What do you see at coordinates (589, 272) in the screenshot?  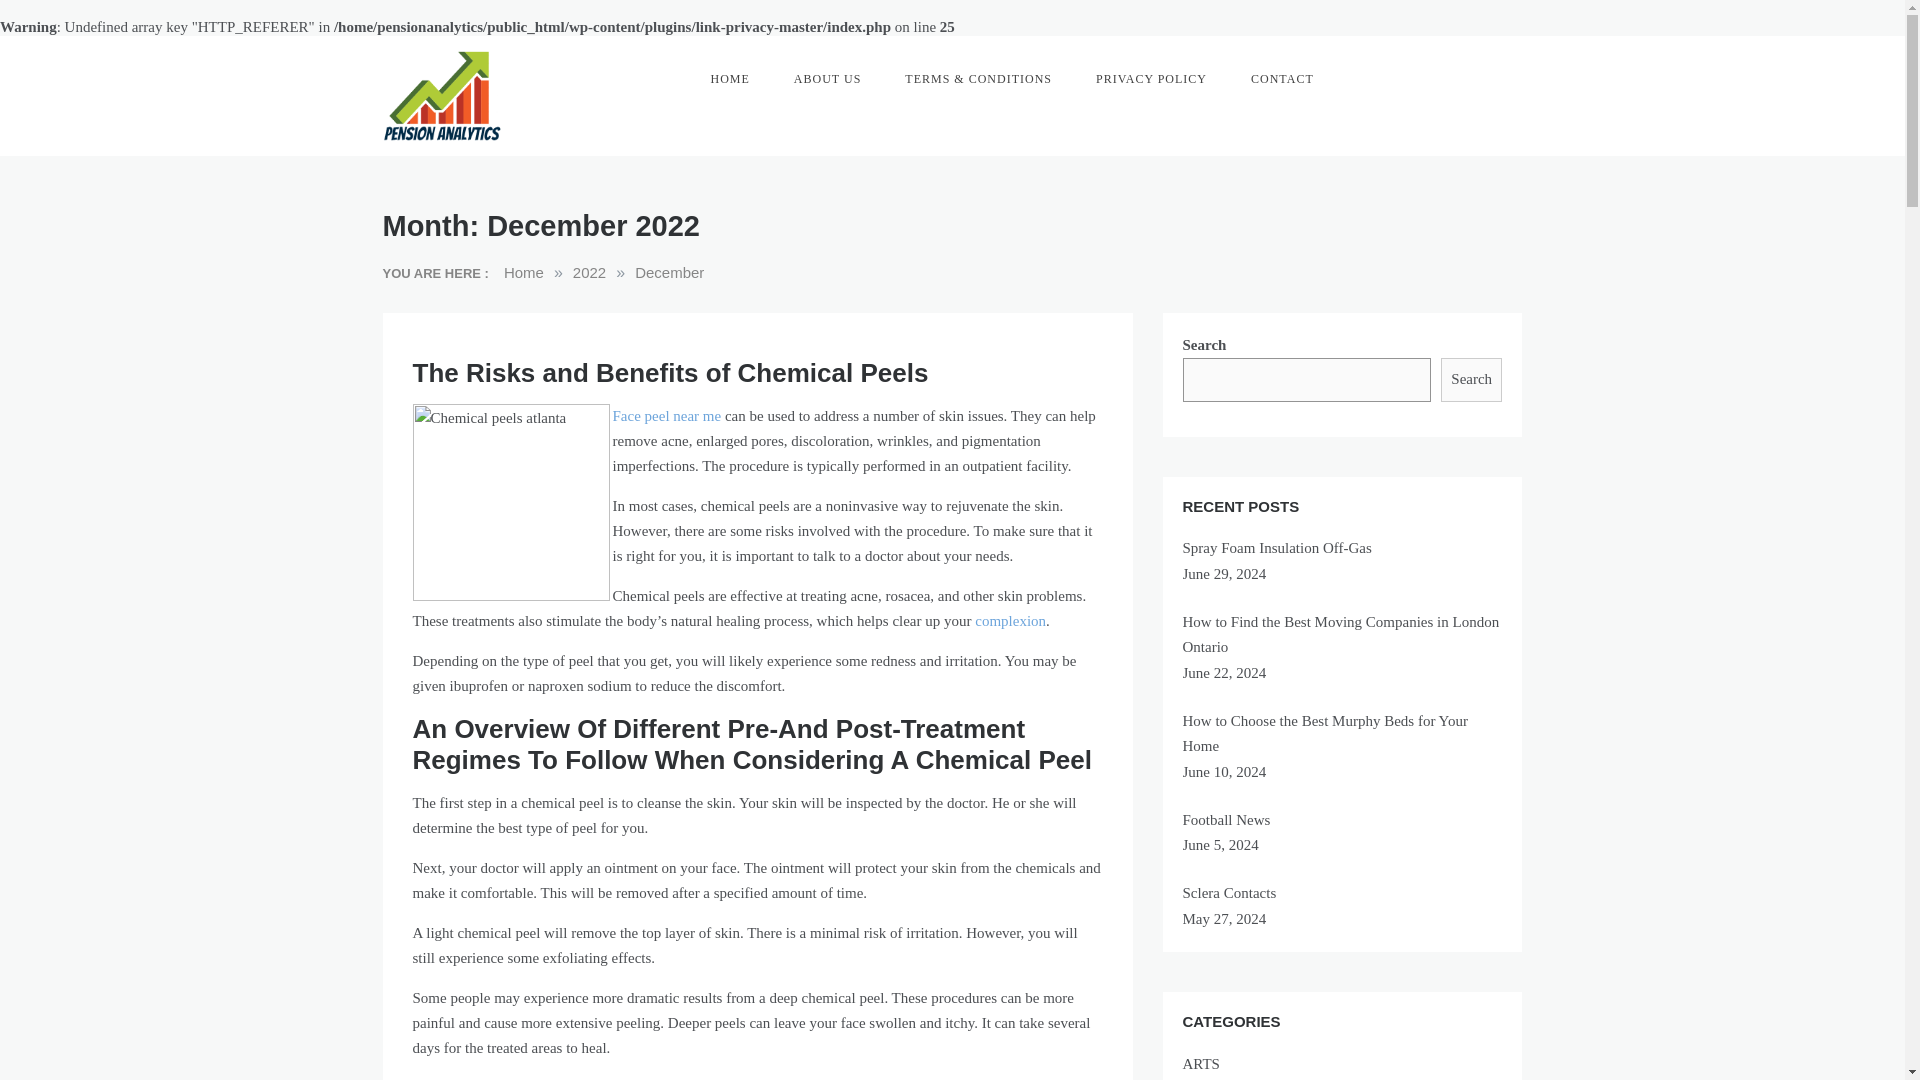 I see `2022` at bounding box center [589, 272].